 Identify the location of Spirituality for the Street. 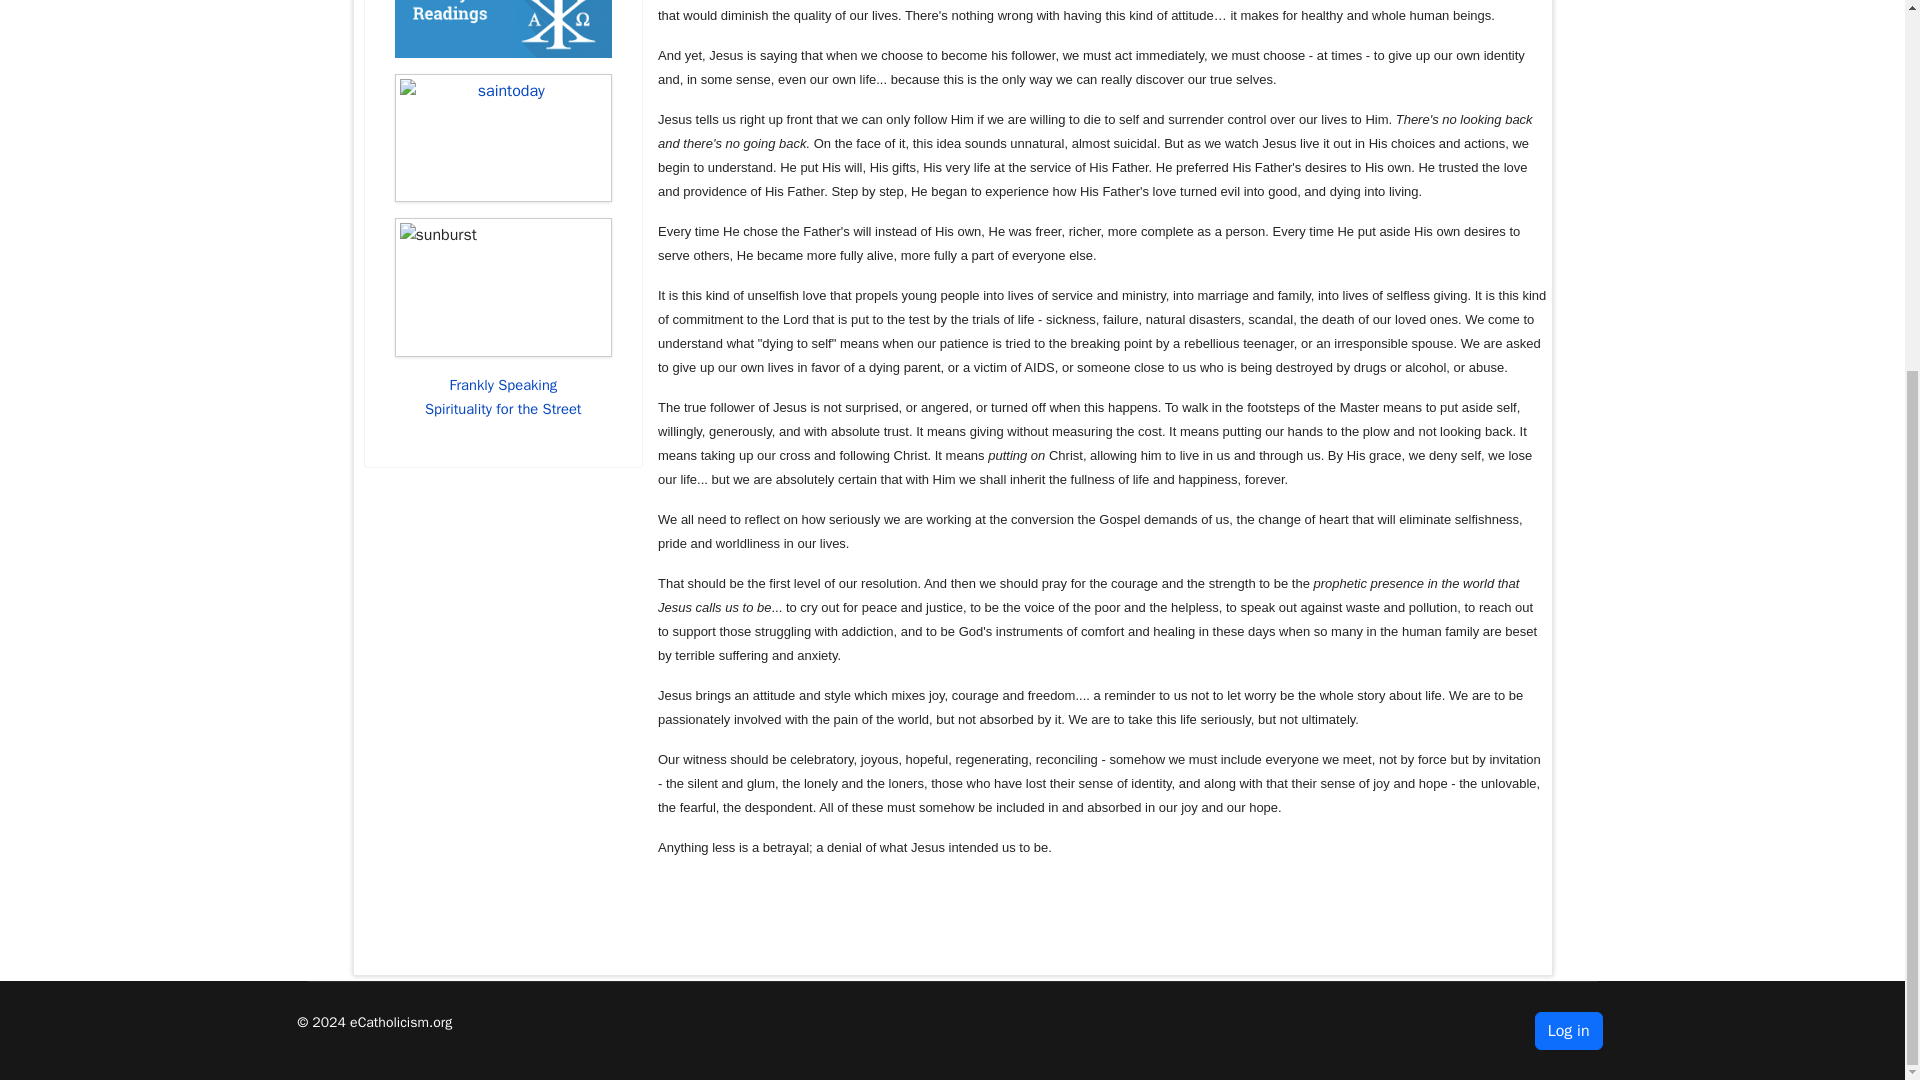
(502, 408).